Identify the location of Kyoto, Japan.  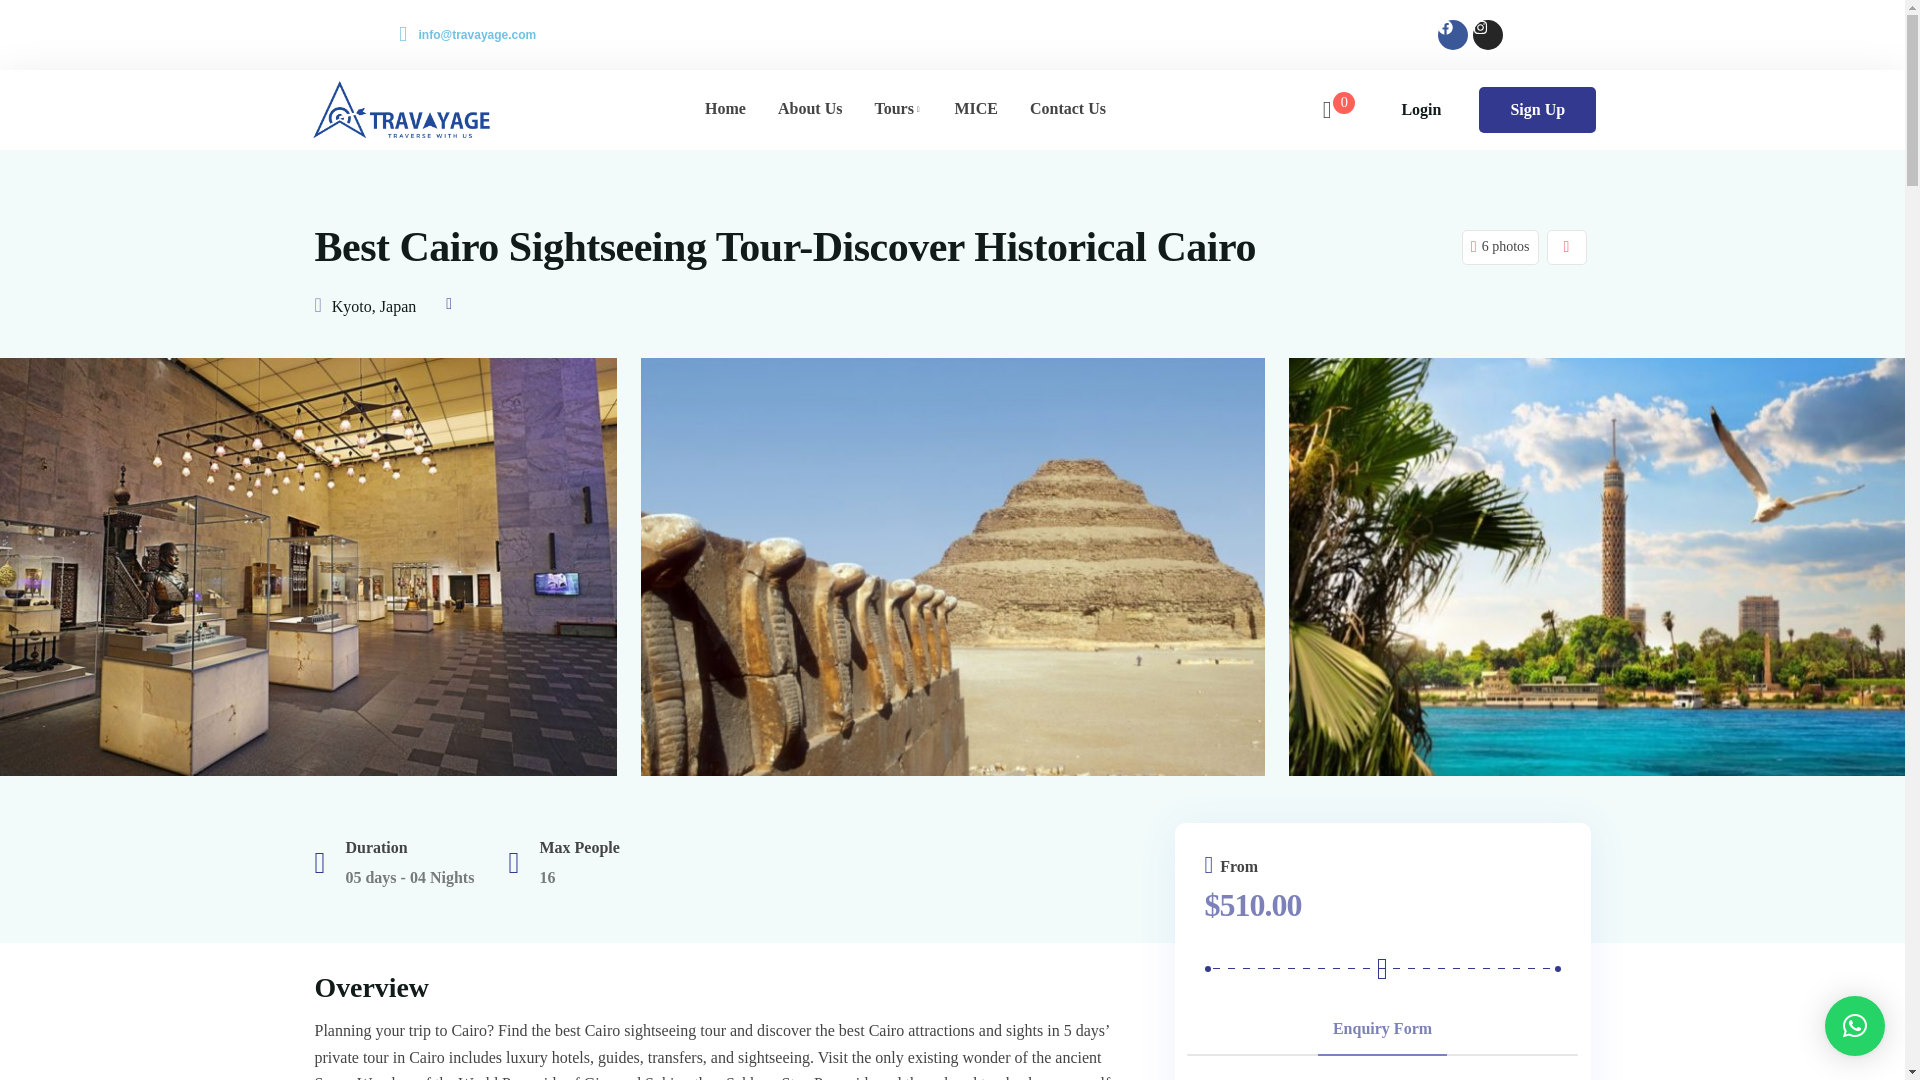
(374, 306).